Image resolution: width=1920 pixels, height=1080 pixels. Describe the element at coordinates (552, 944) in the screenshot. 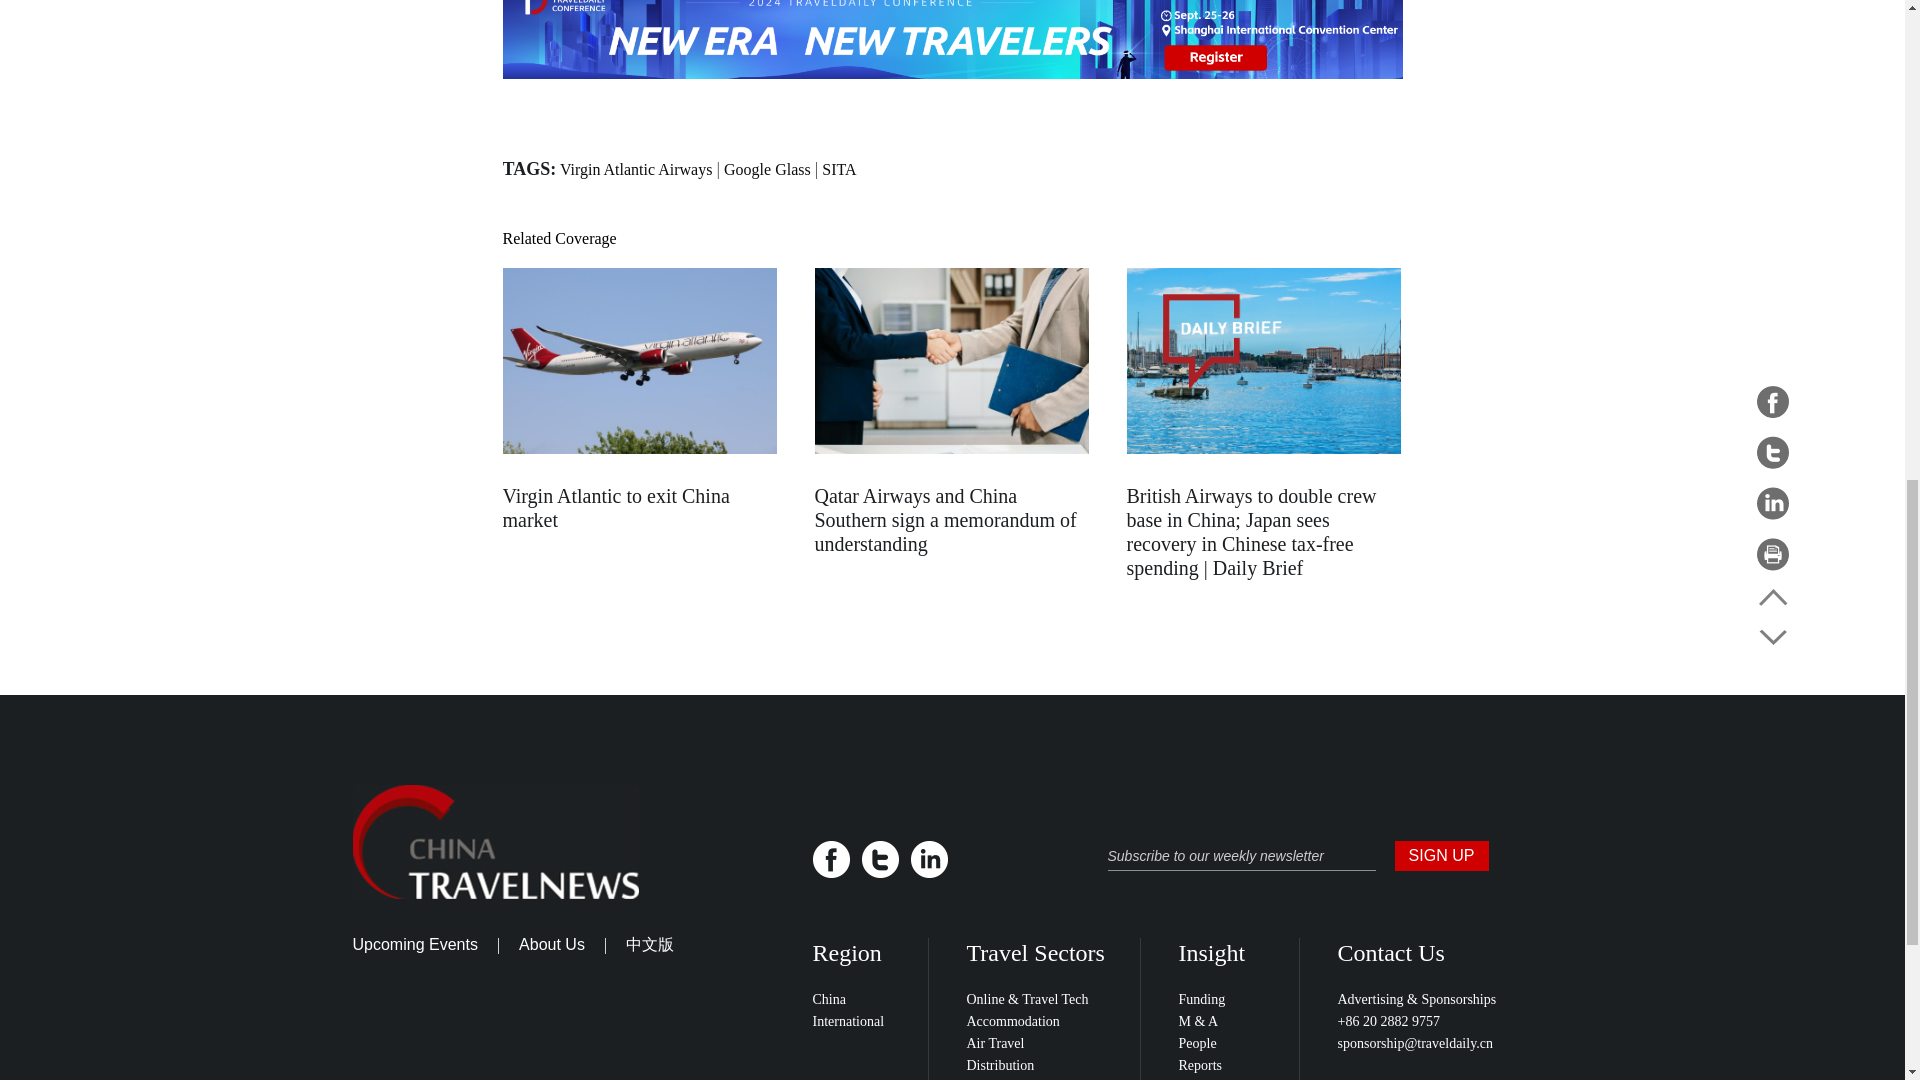

I see `About Us` at that location.